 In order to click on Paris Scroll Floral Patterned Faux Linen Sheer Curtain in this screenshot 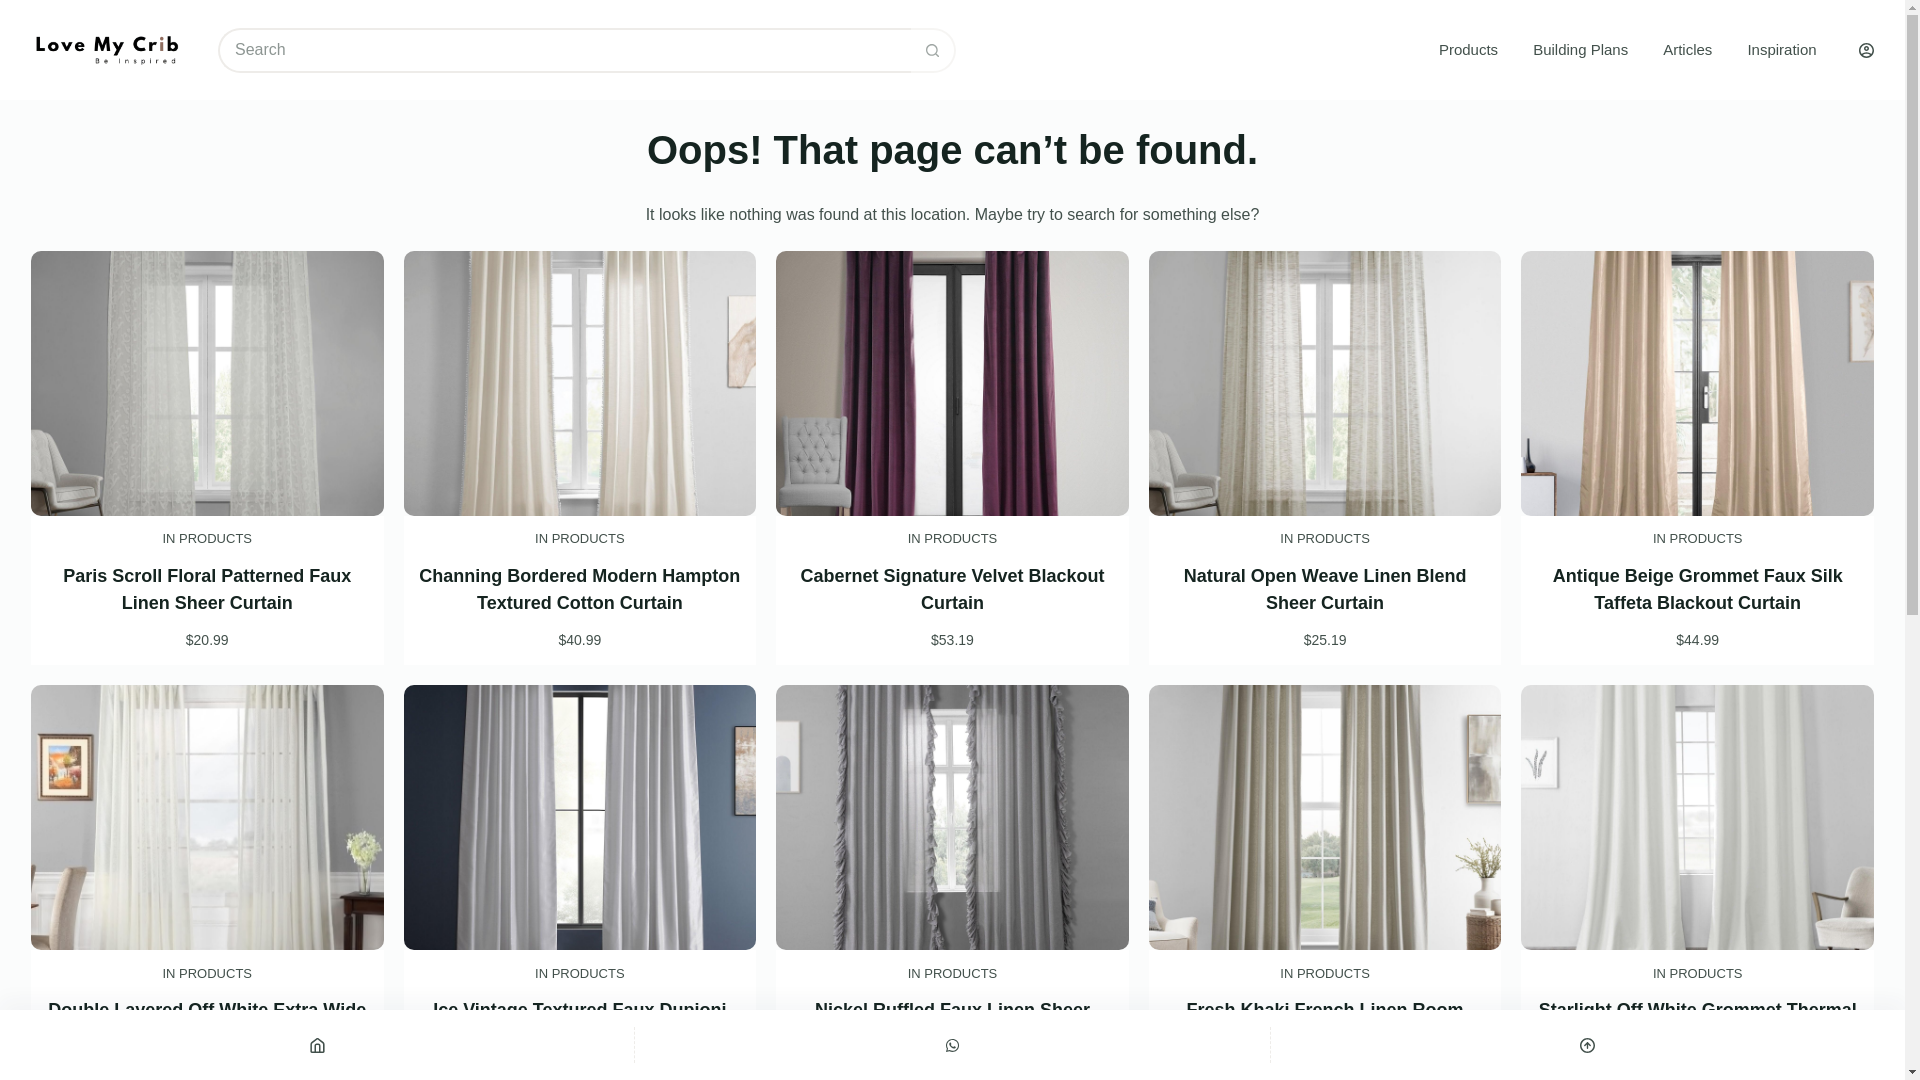, I will do `click(207, 589)`.